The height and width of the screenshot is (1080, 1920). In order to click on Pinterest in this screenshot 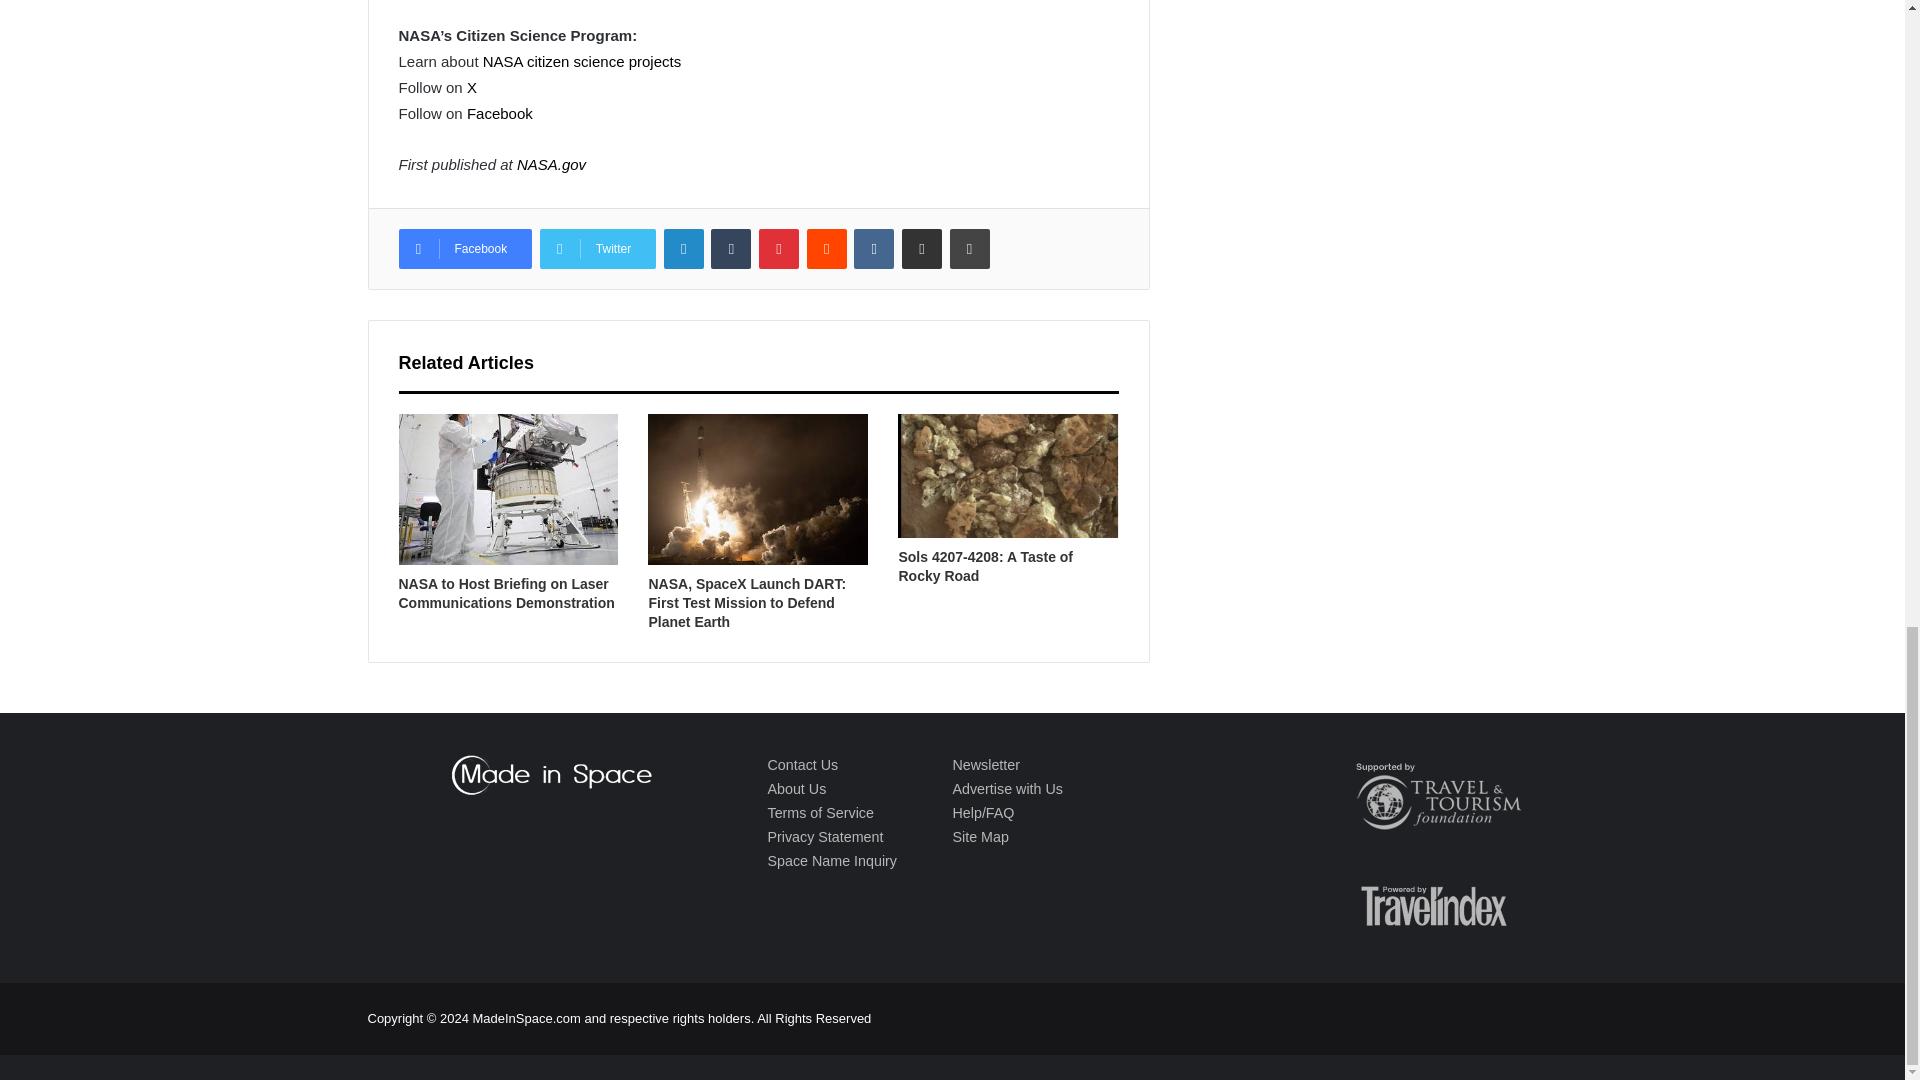, I will do `click(778, 248)`.